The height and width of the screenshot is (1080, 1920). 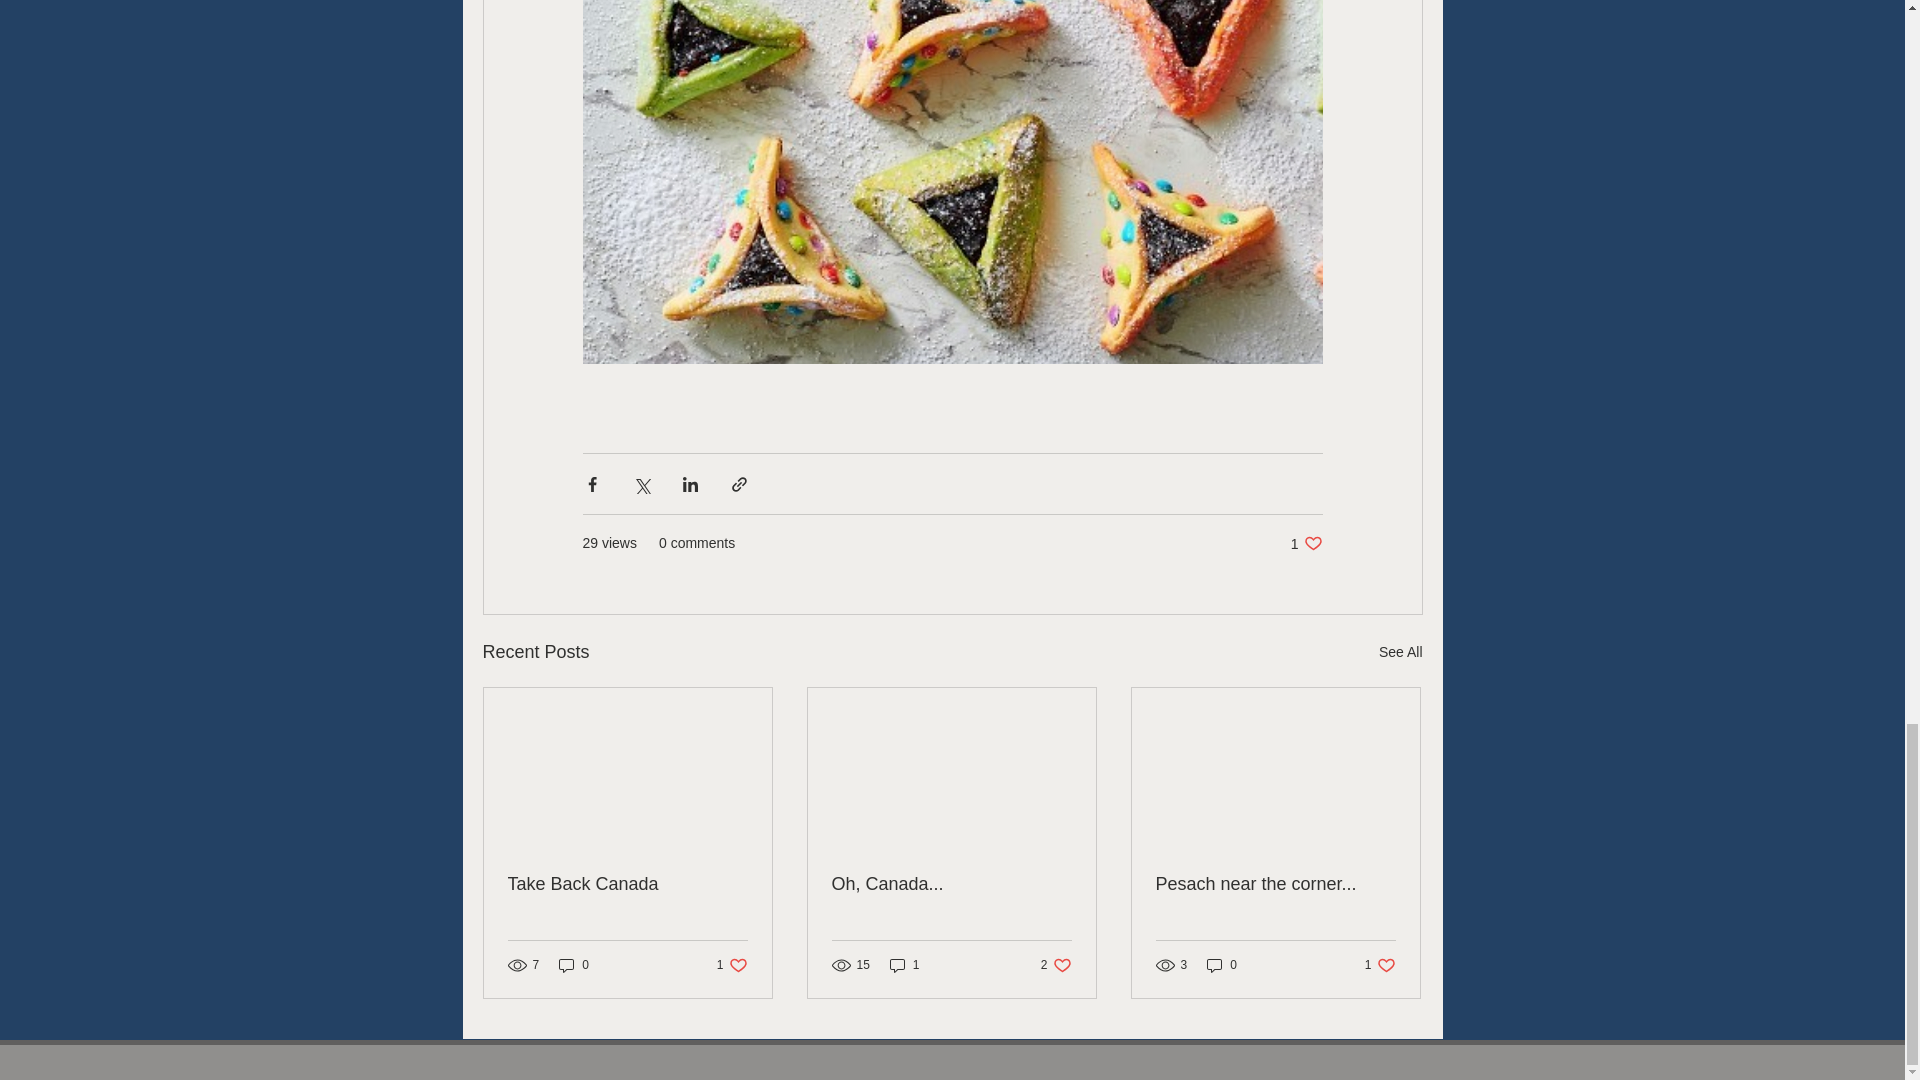 I want to click on See All, so click(x=628, y=884).